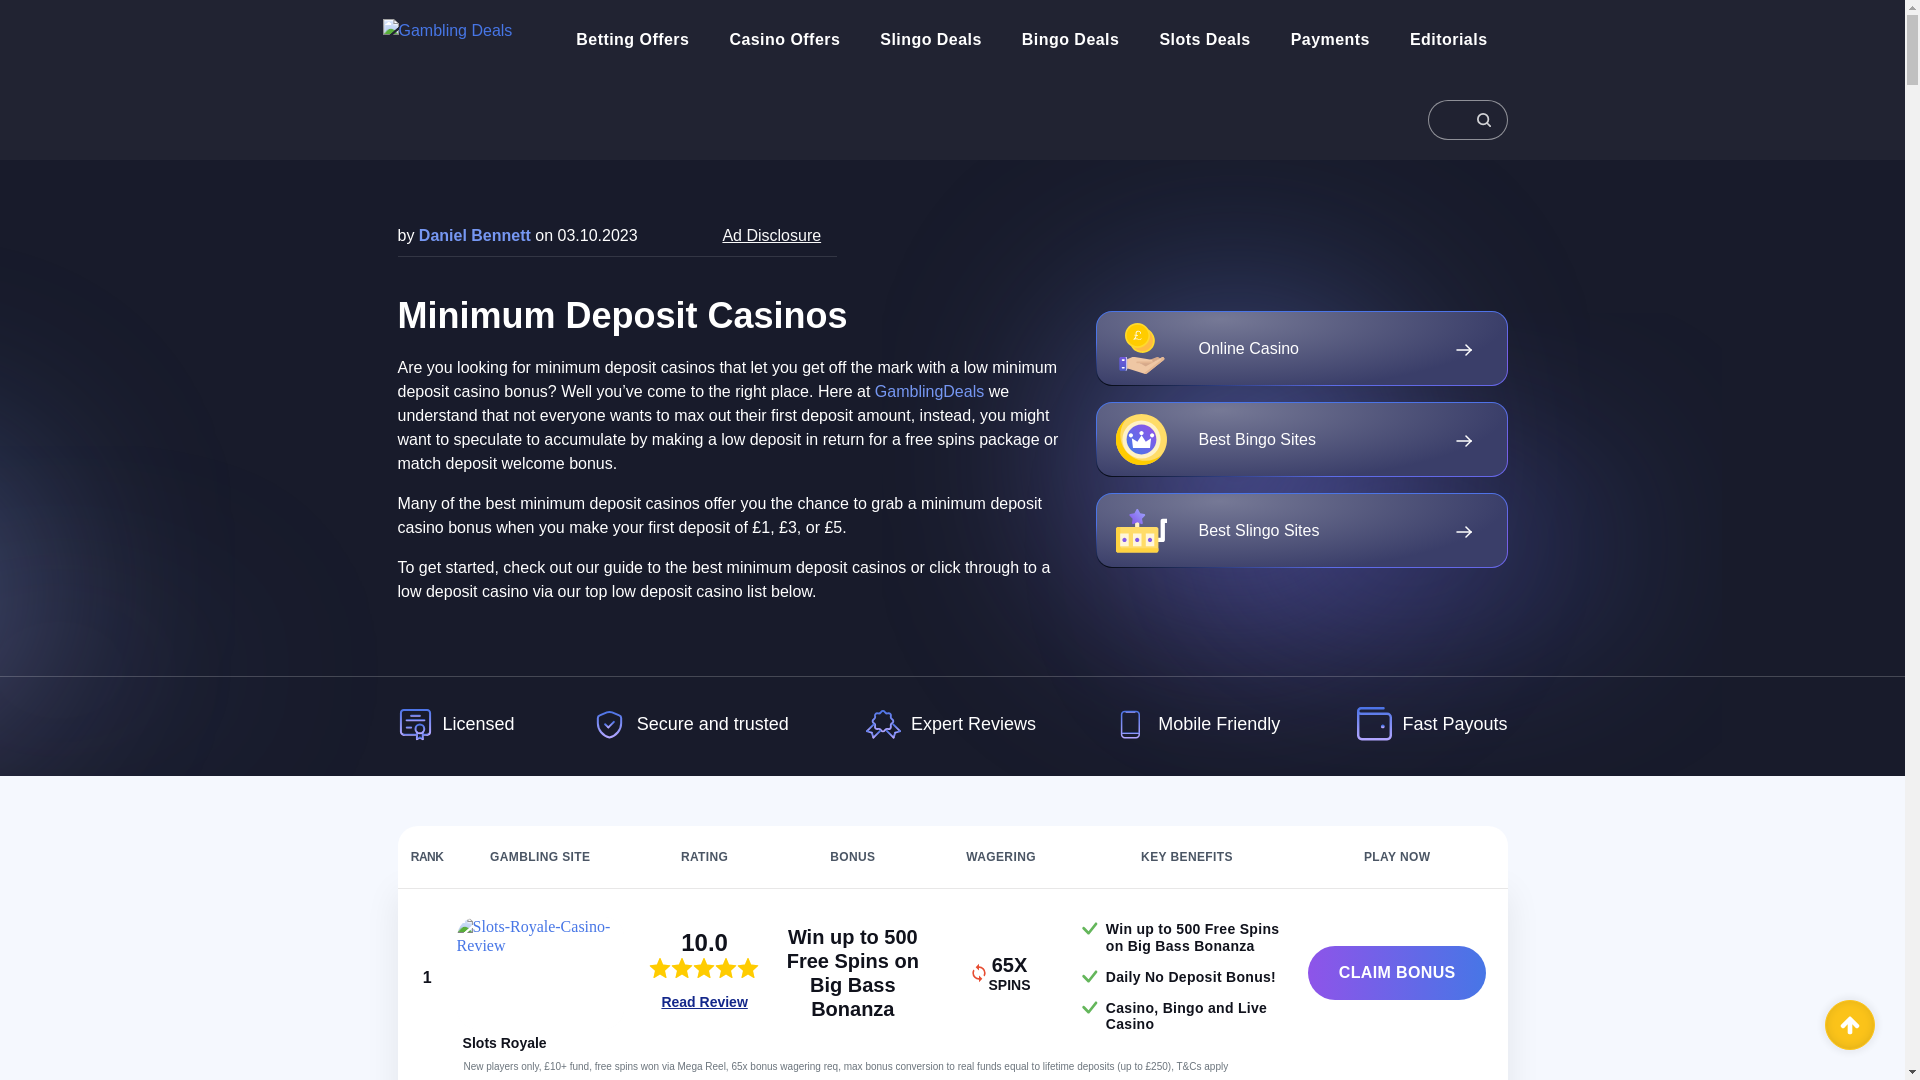  What do you see at coordinates (1302, 439) in the screenshot?
I see `Best Bingo Sites` at bounding box center [1302, 439].